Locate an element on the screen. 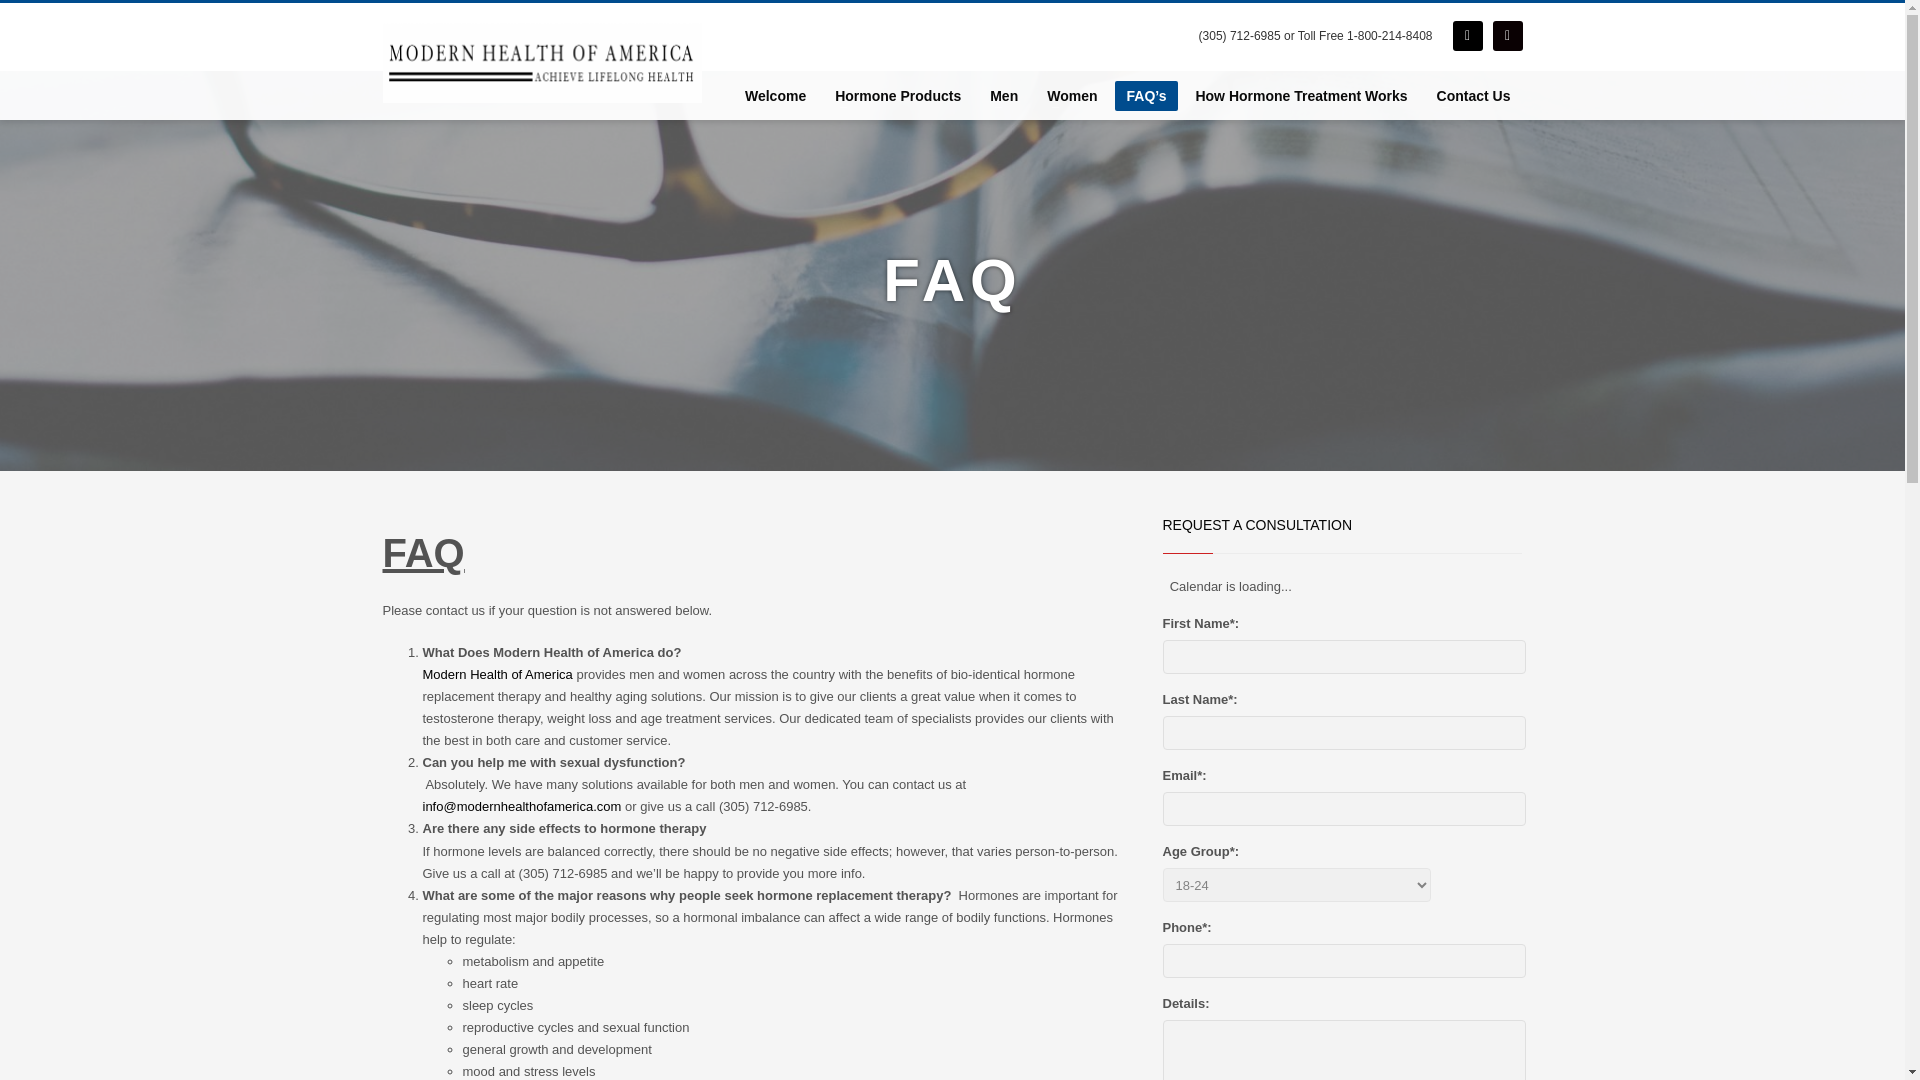 The image size is (1920, 1080). Facebook is located at coordinates (1466, 34).